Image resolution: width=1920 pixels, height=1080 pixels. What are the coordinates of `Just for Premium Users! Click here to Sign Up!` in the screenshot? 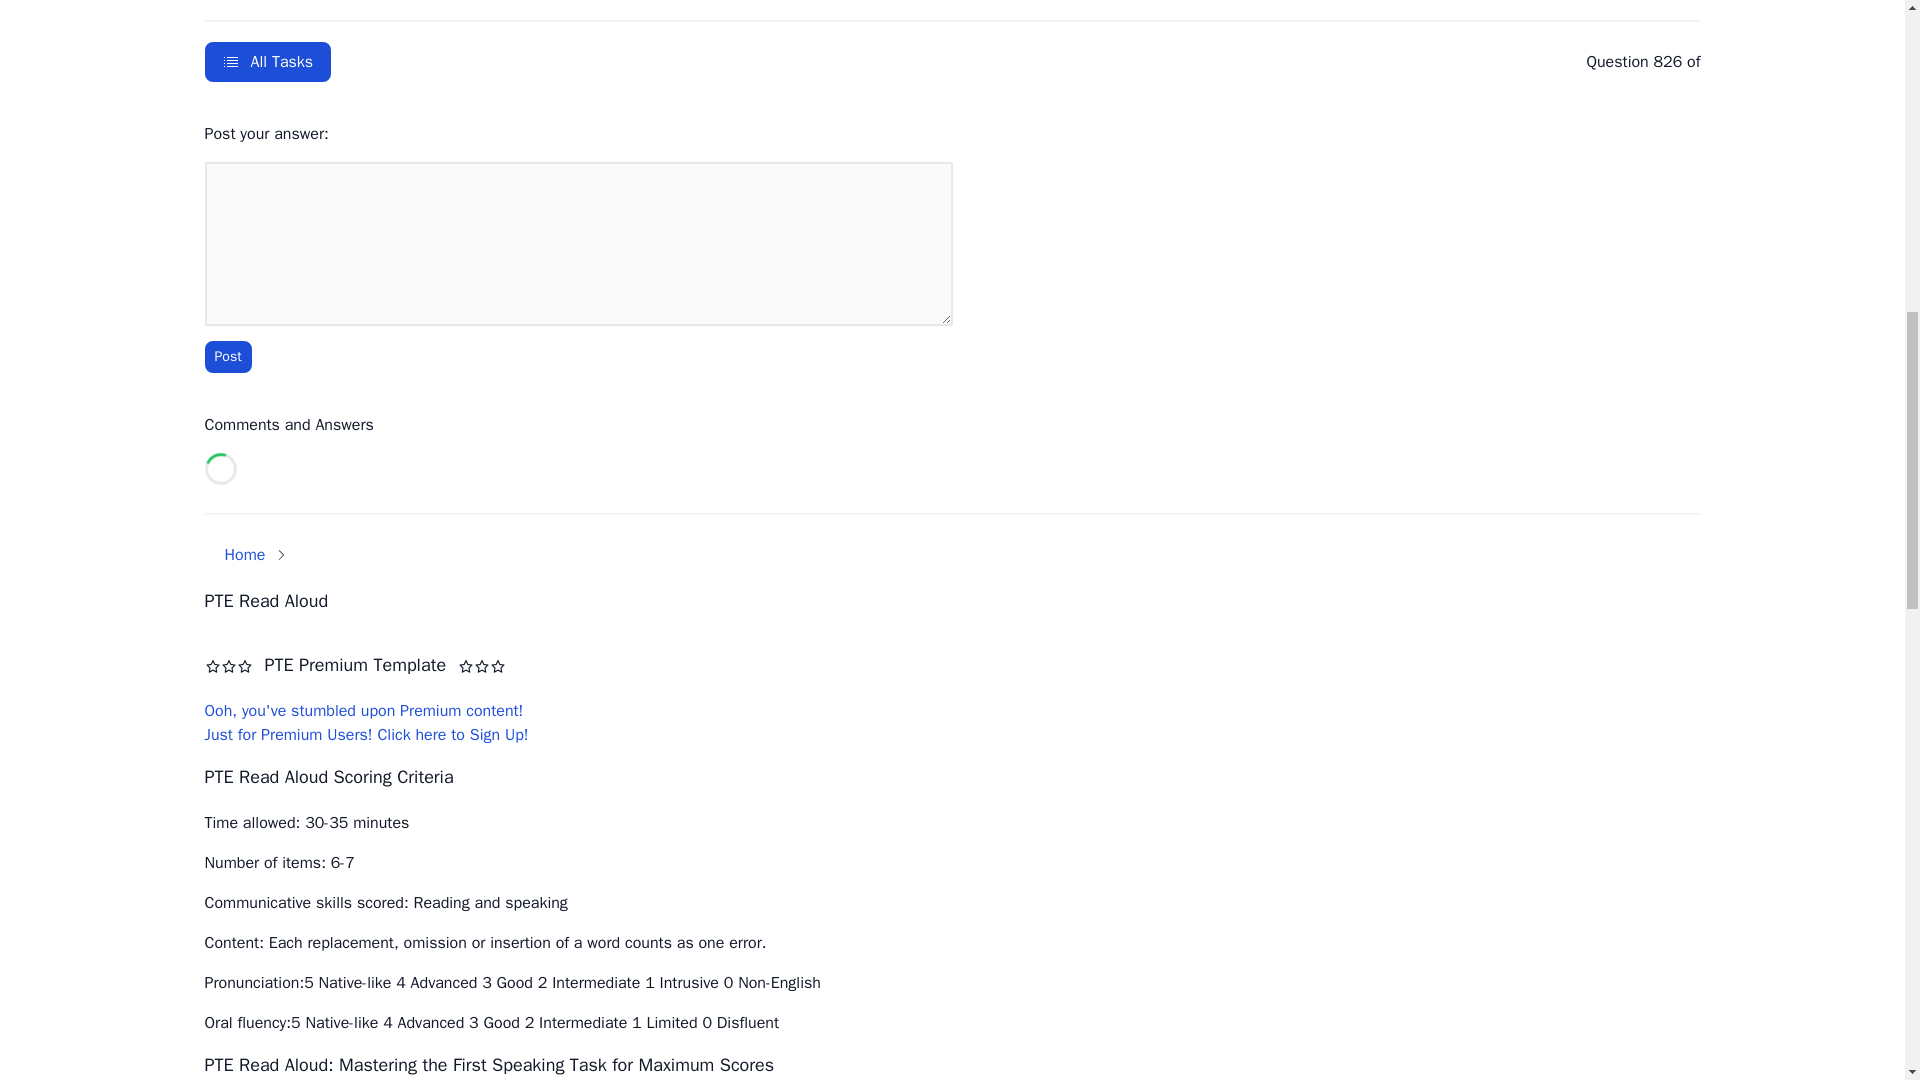 It's located at (366, 734).